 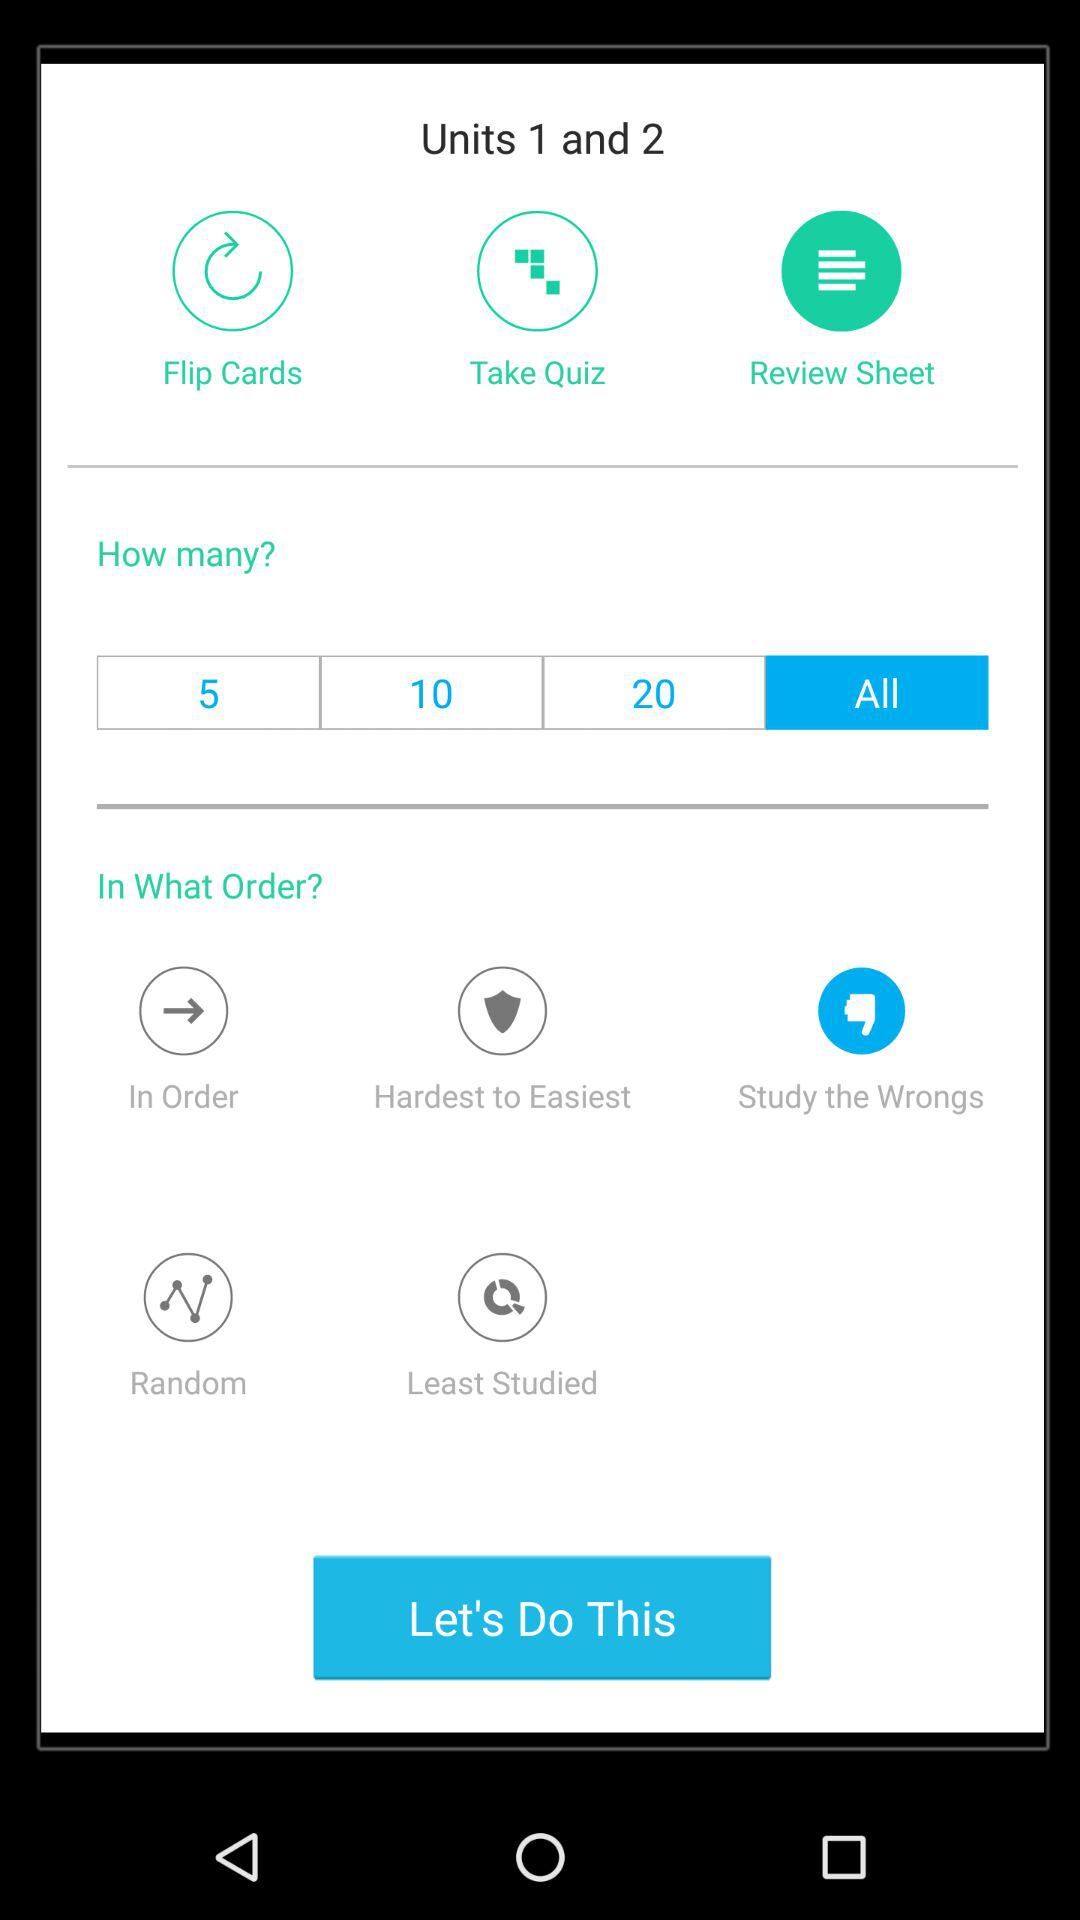 What do you see at coordinates (183, 1010) in the screenshot?
I see `open the item to the left of the hardest to easiest` at bounding box center [183, 1010].